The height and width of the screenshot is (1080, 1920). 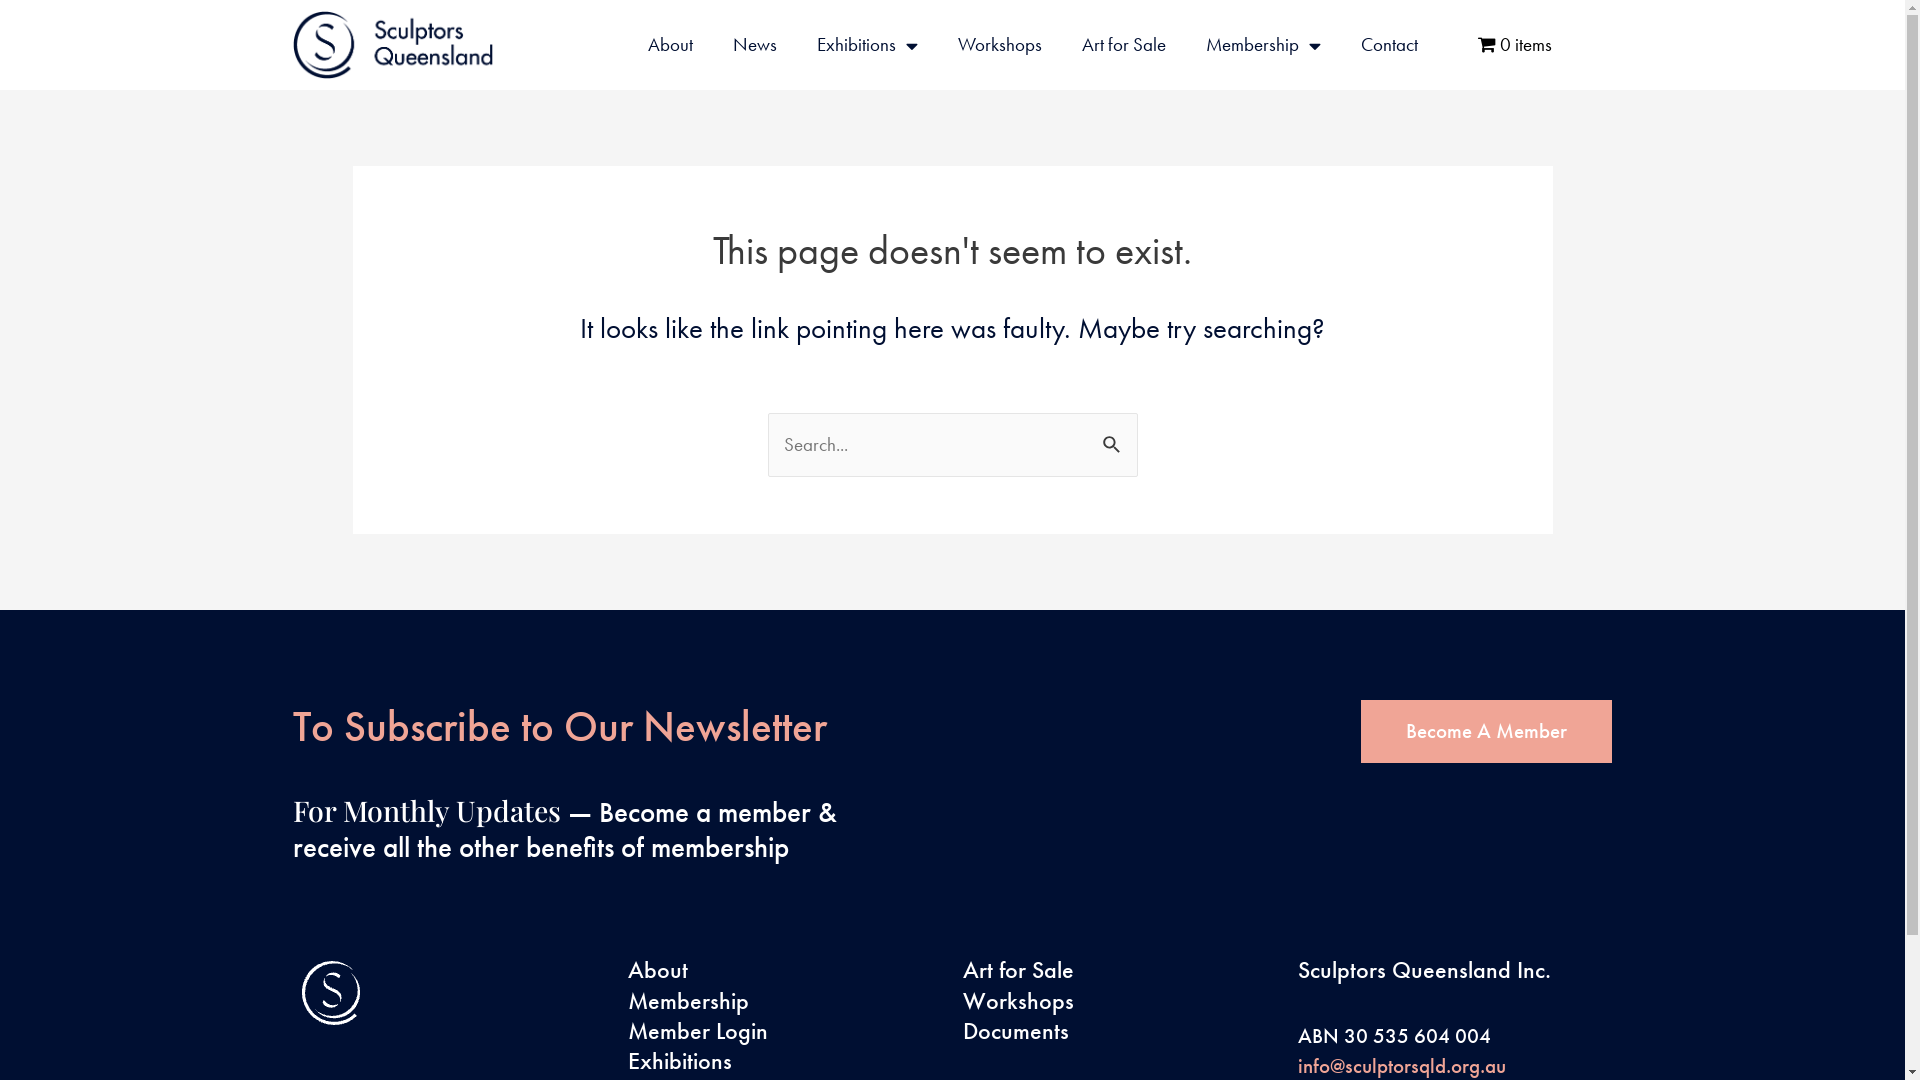 What do you see at coordinates (1264, 45) in the screenshot?
I see `Membership` at bounding box center [1264, 45].